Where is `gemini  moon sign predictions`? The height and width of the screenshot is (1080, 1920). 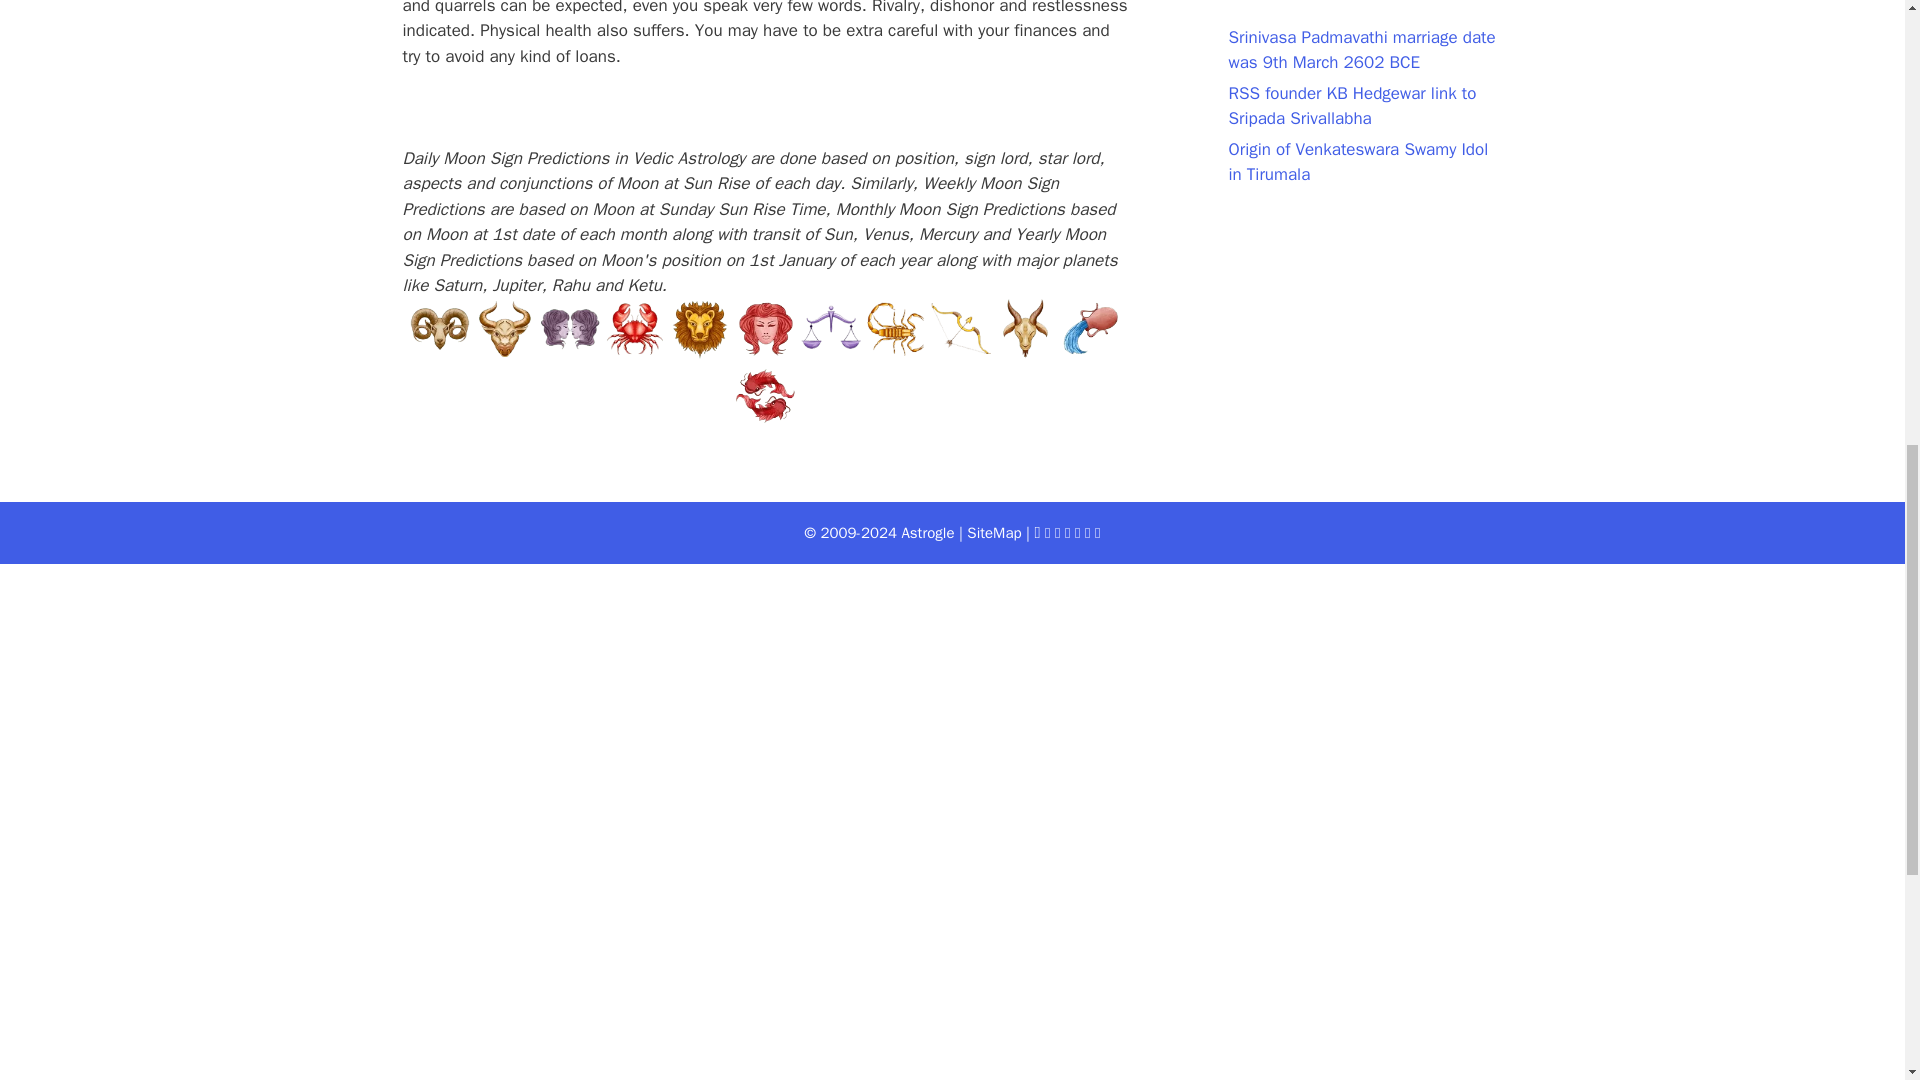
gemini  moon sign predictions is located at coordinates (569, 328).